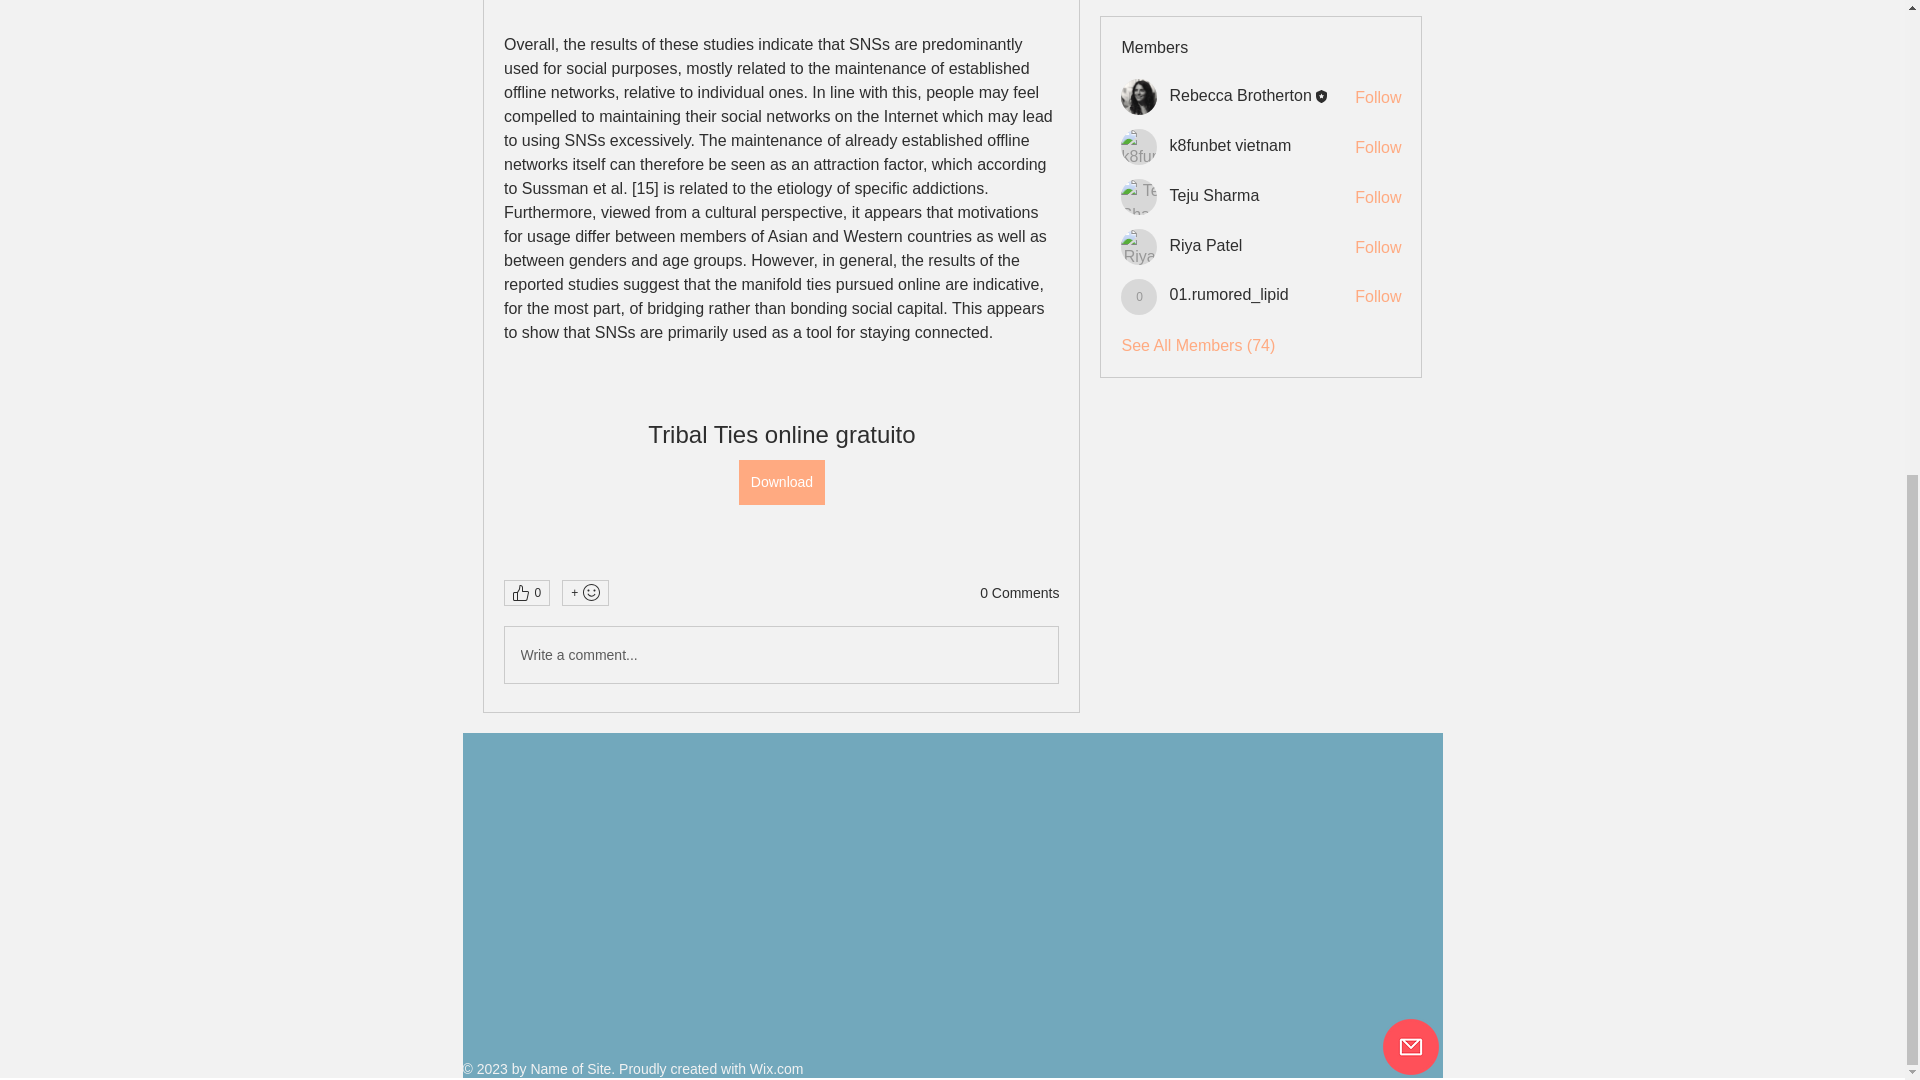  I want to click on Rebecca Brotherton, so click(1139, 96).